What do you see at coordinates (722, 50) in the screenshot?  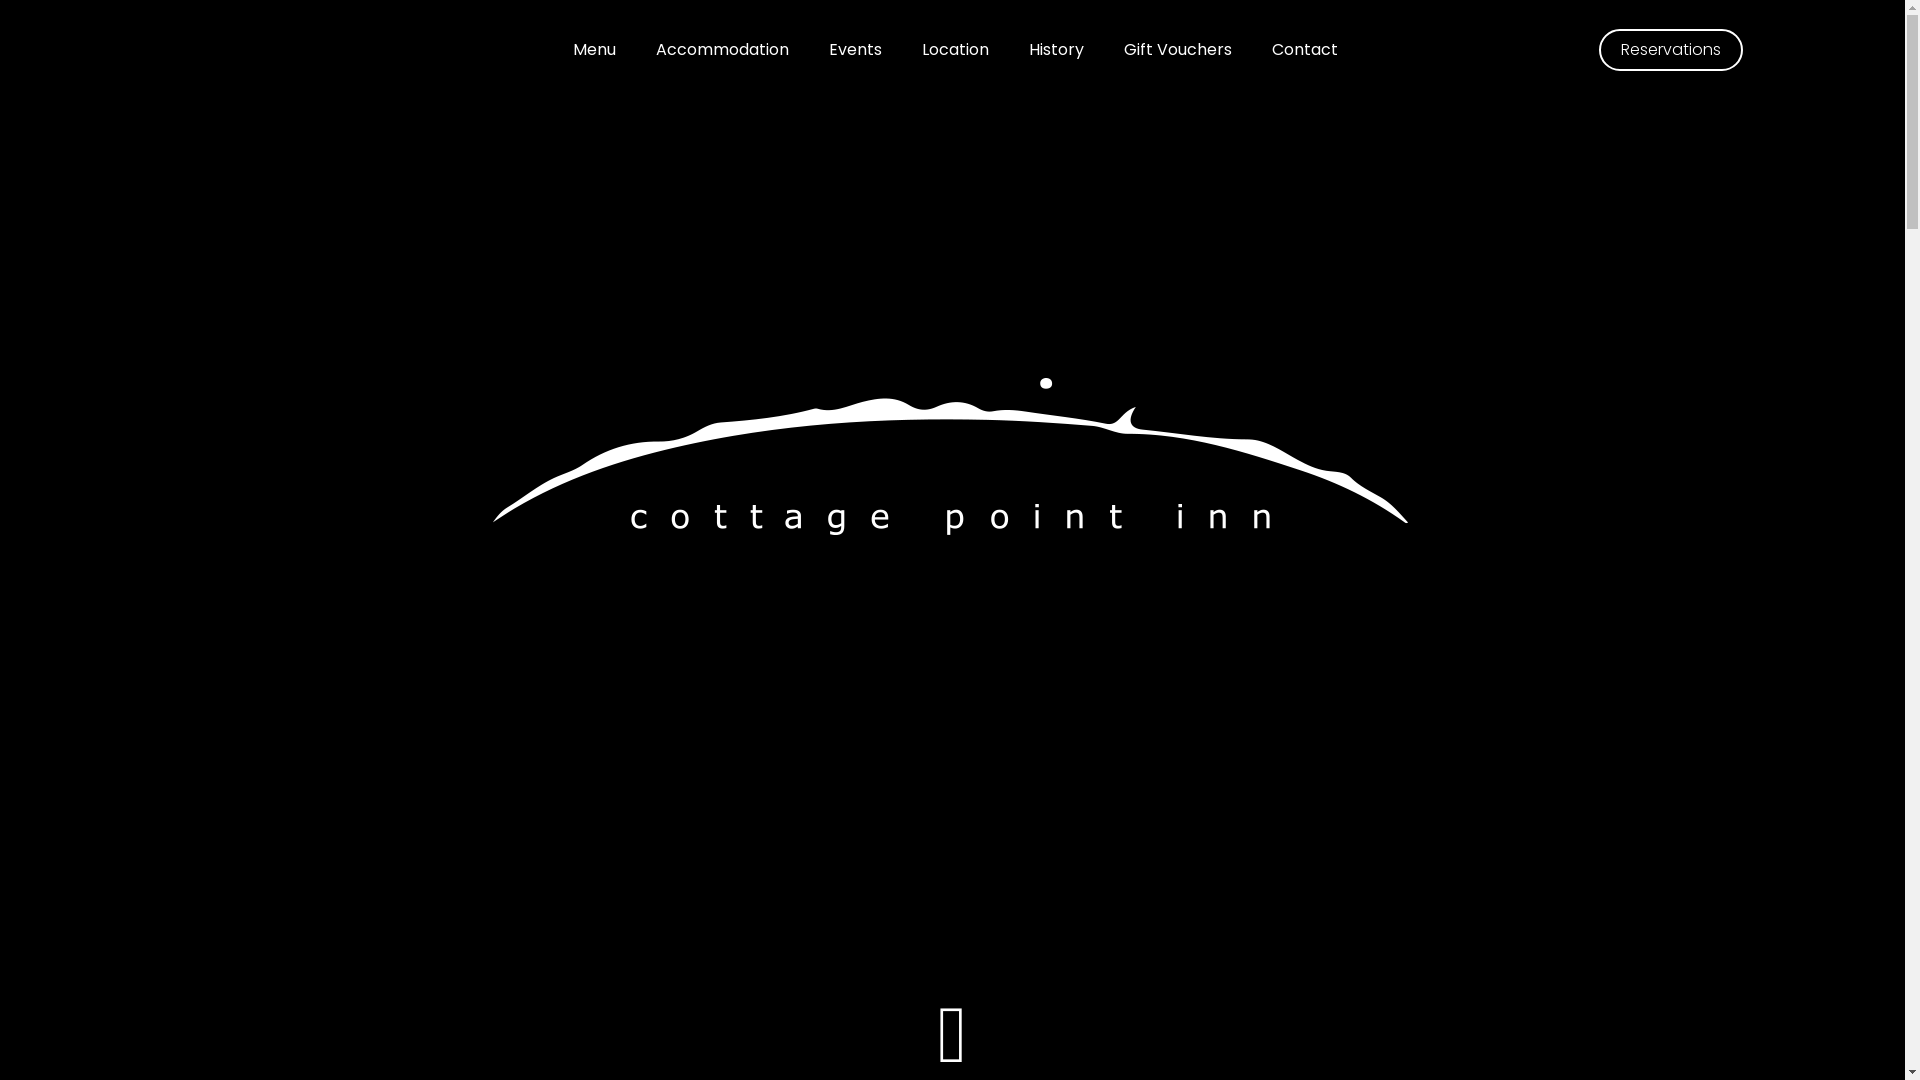 I see `Accommodation` at bounding box center [722, 50].